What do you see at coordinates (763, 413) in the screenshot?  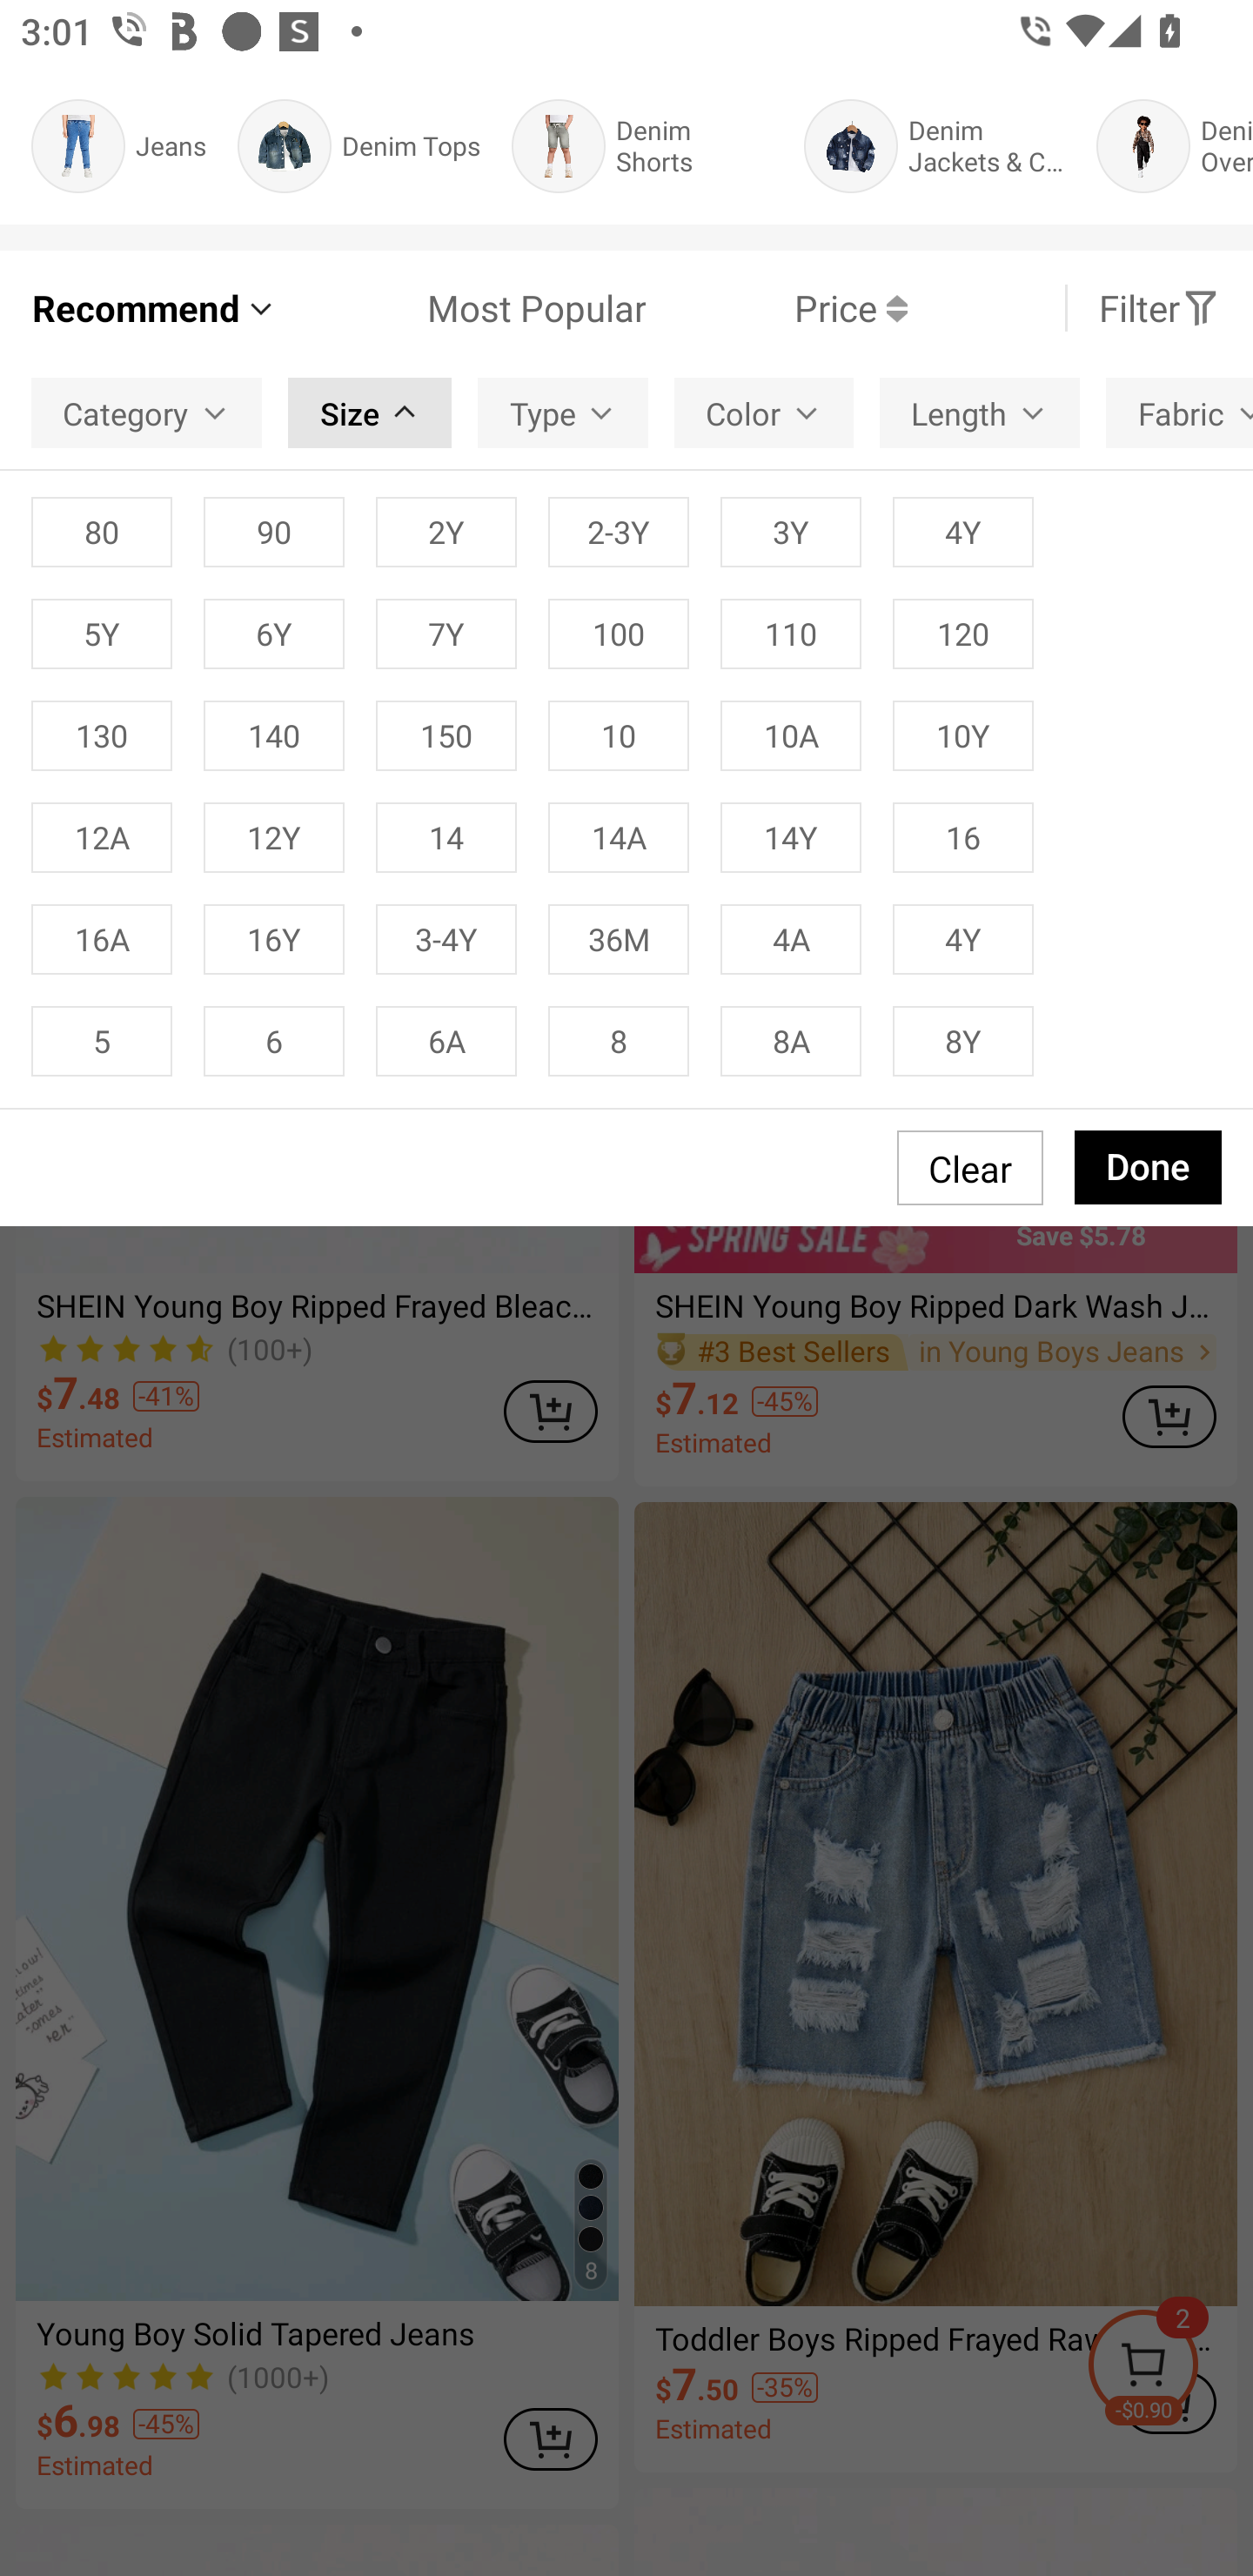 I see `Color` at bounding box center [763, 413].